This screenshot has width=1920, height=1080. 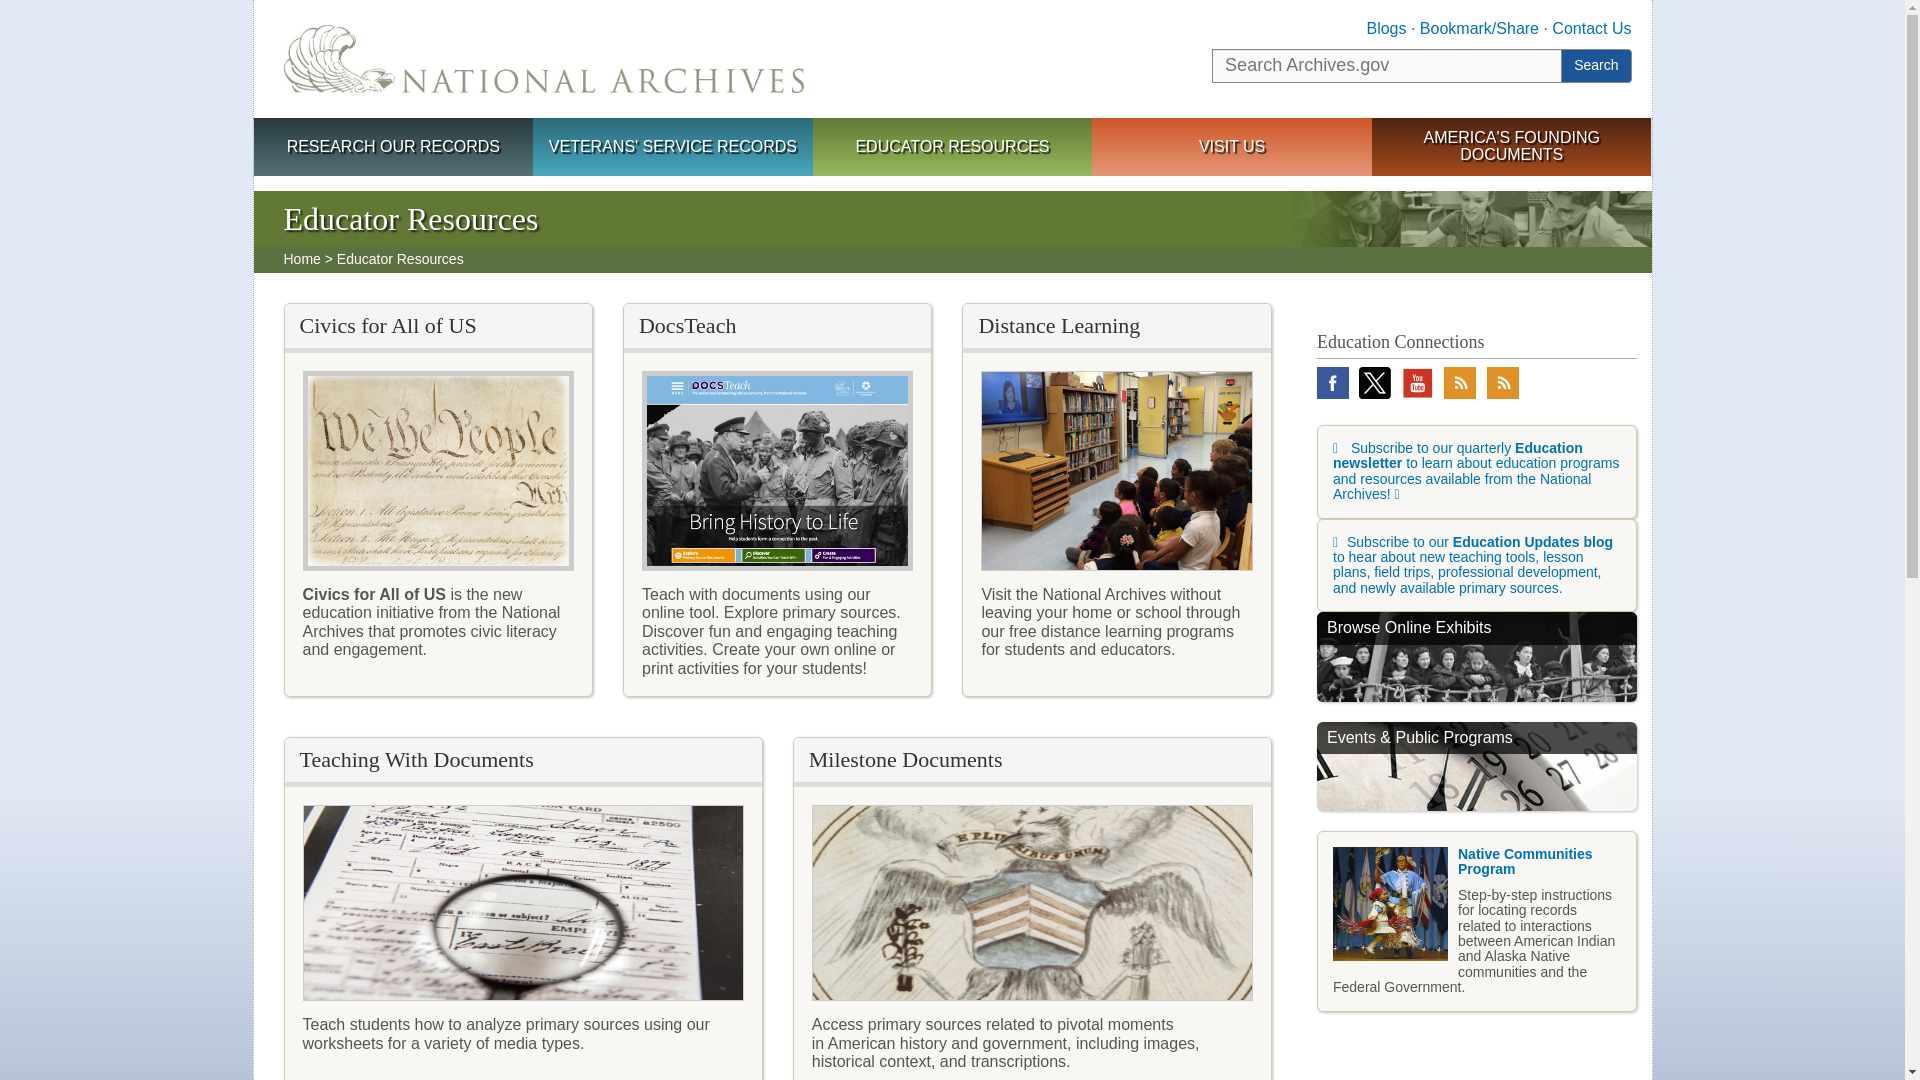 I want to click on RSS, so click(x=1502, y=382).